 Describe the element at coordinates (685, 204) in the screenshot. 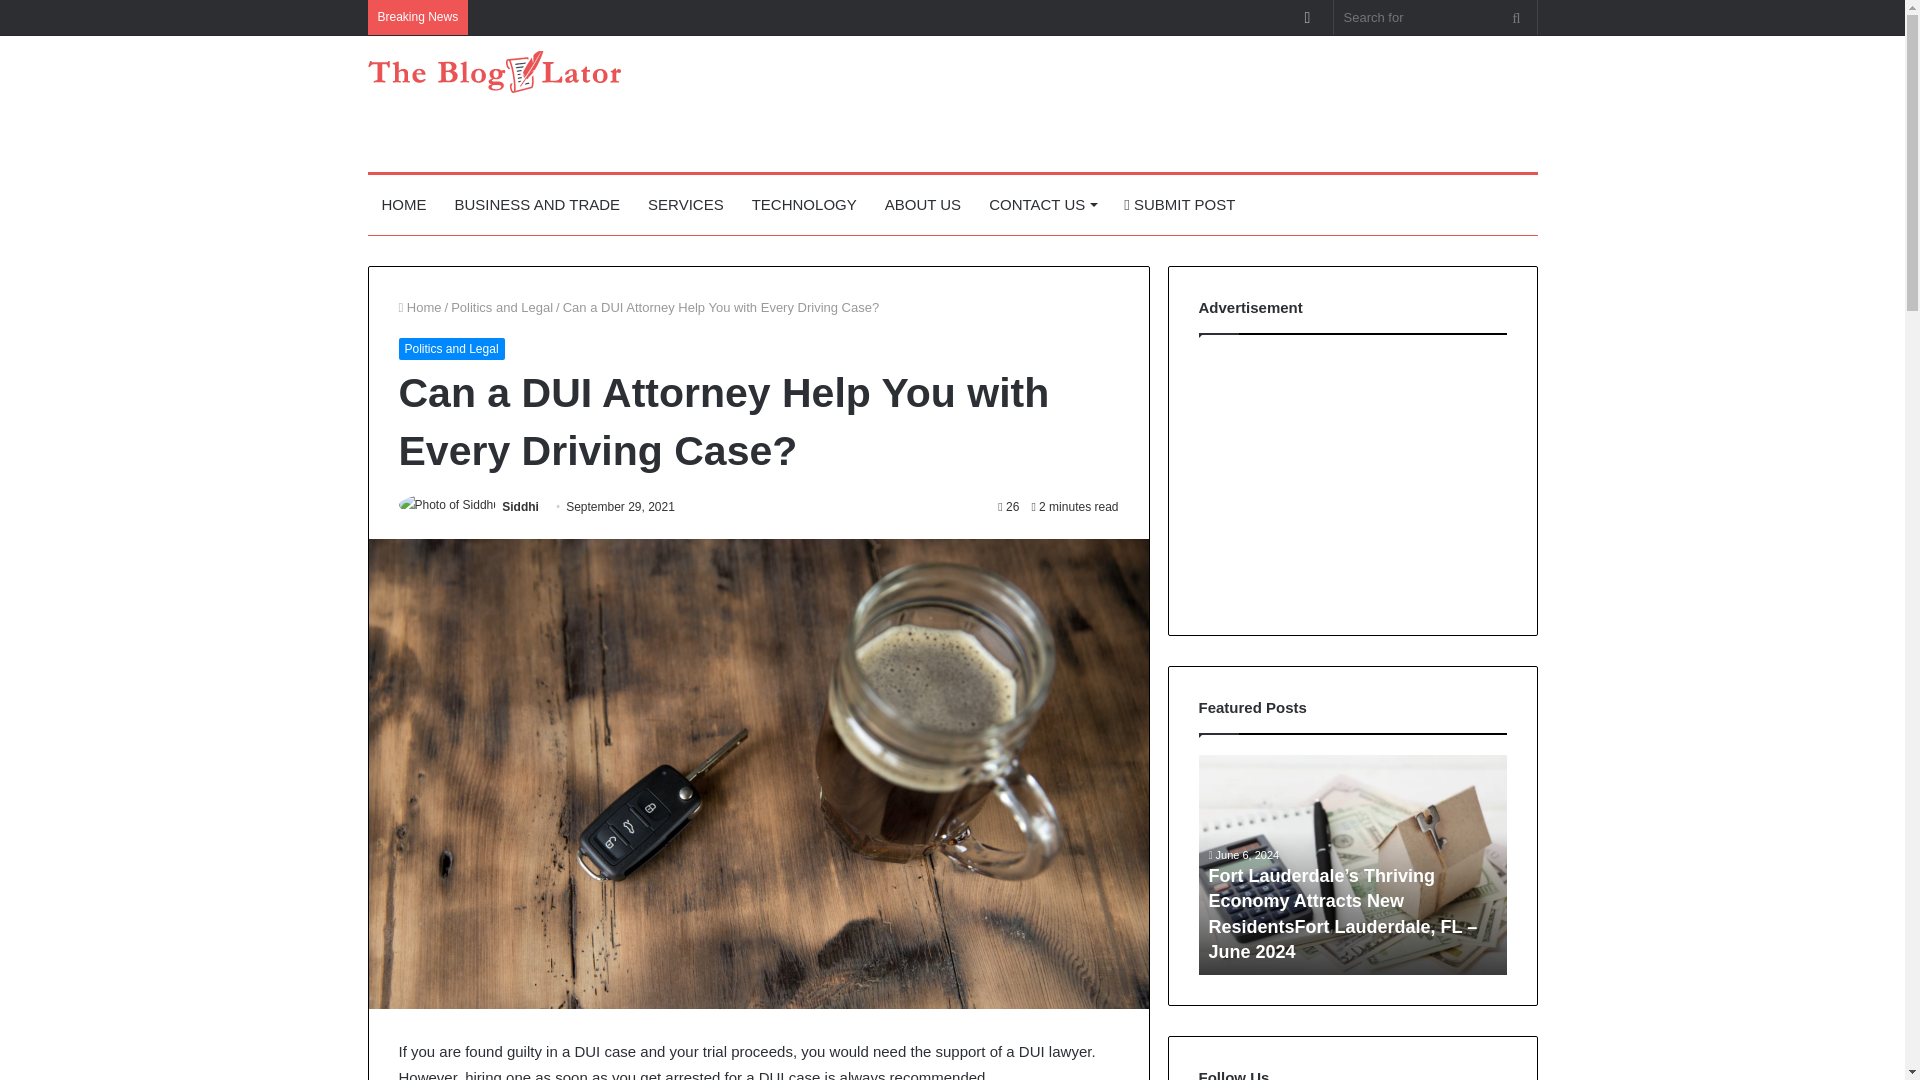

I see `SERVICES` at that location.